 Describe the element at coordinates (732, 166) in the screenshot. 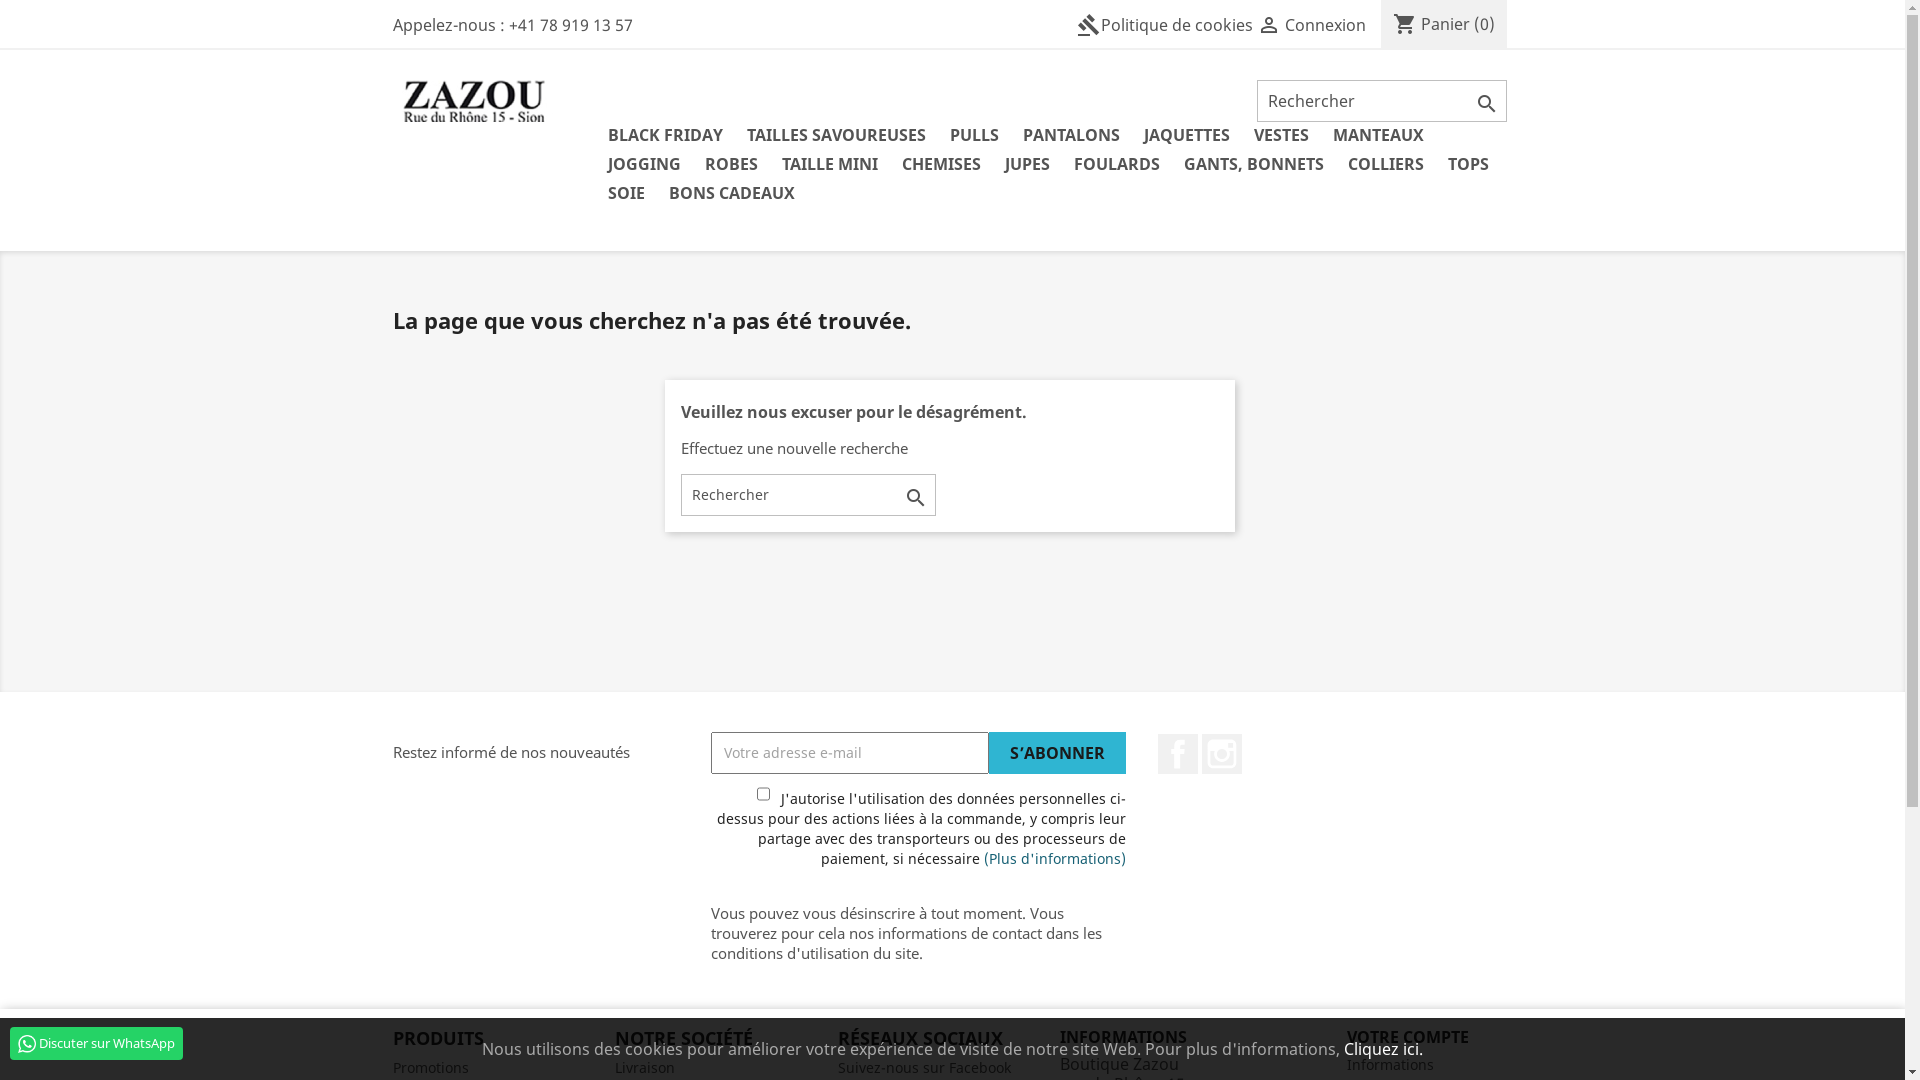

I see `ROBES` at that location.